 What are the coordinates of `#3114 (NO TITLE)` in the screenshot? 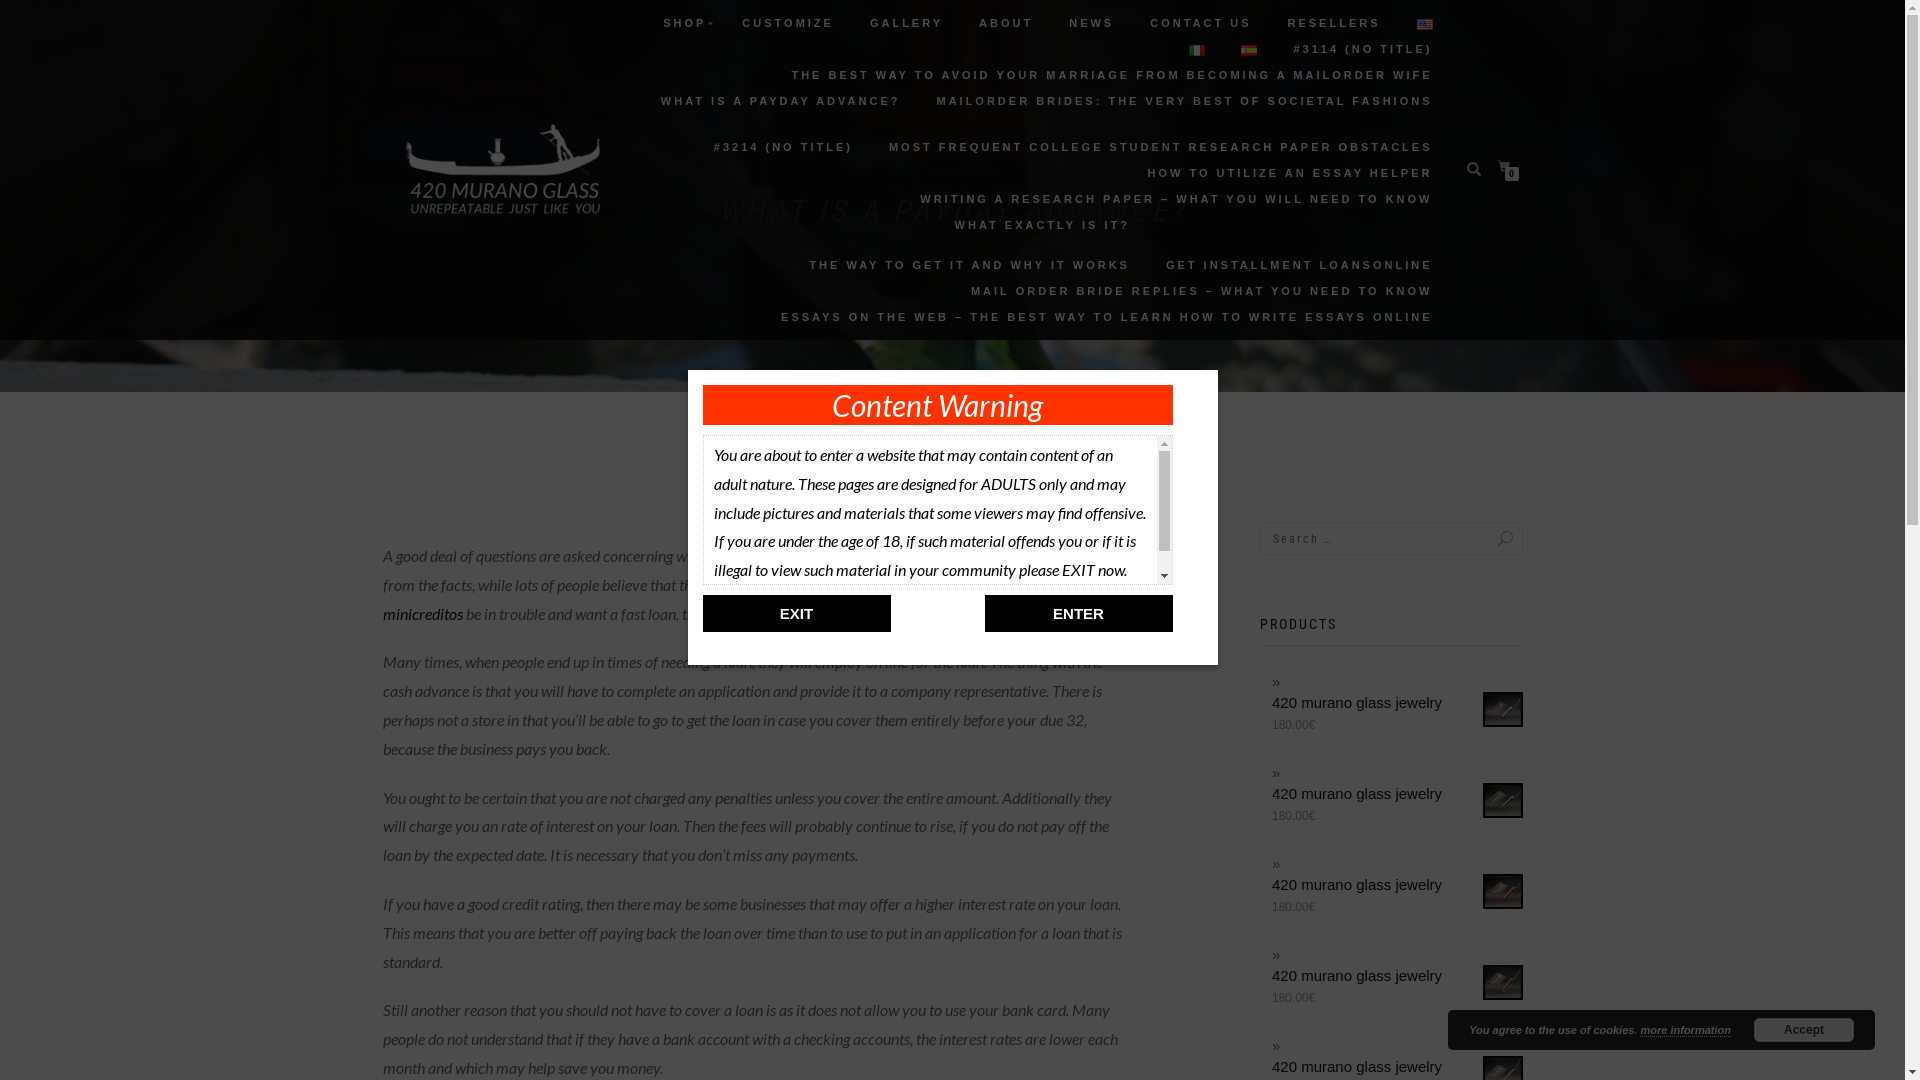 It's located at (1362, 49).